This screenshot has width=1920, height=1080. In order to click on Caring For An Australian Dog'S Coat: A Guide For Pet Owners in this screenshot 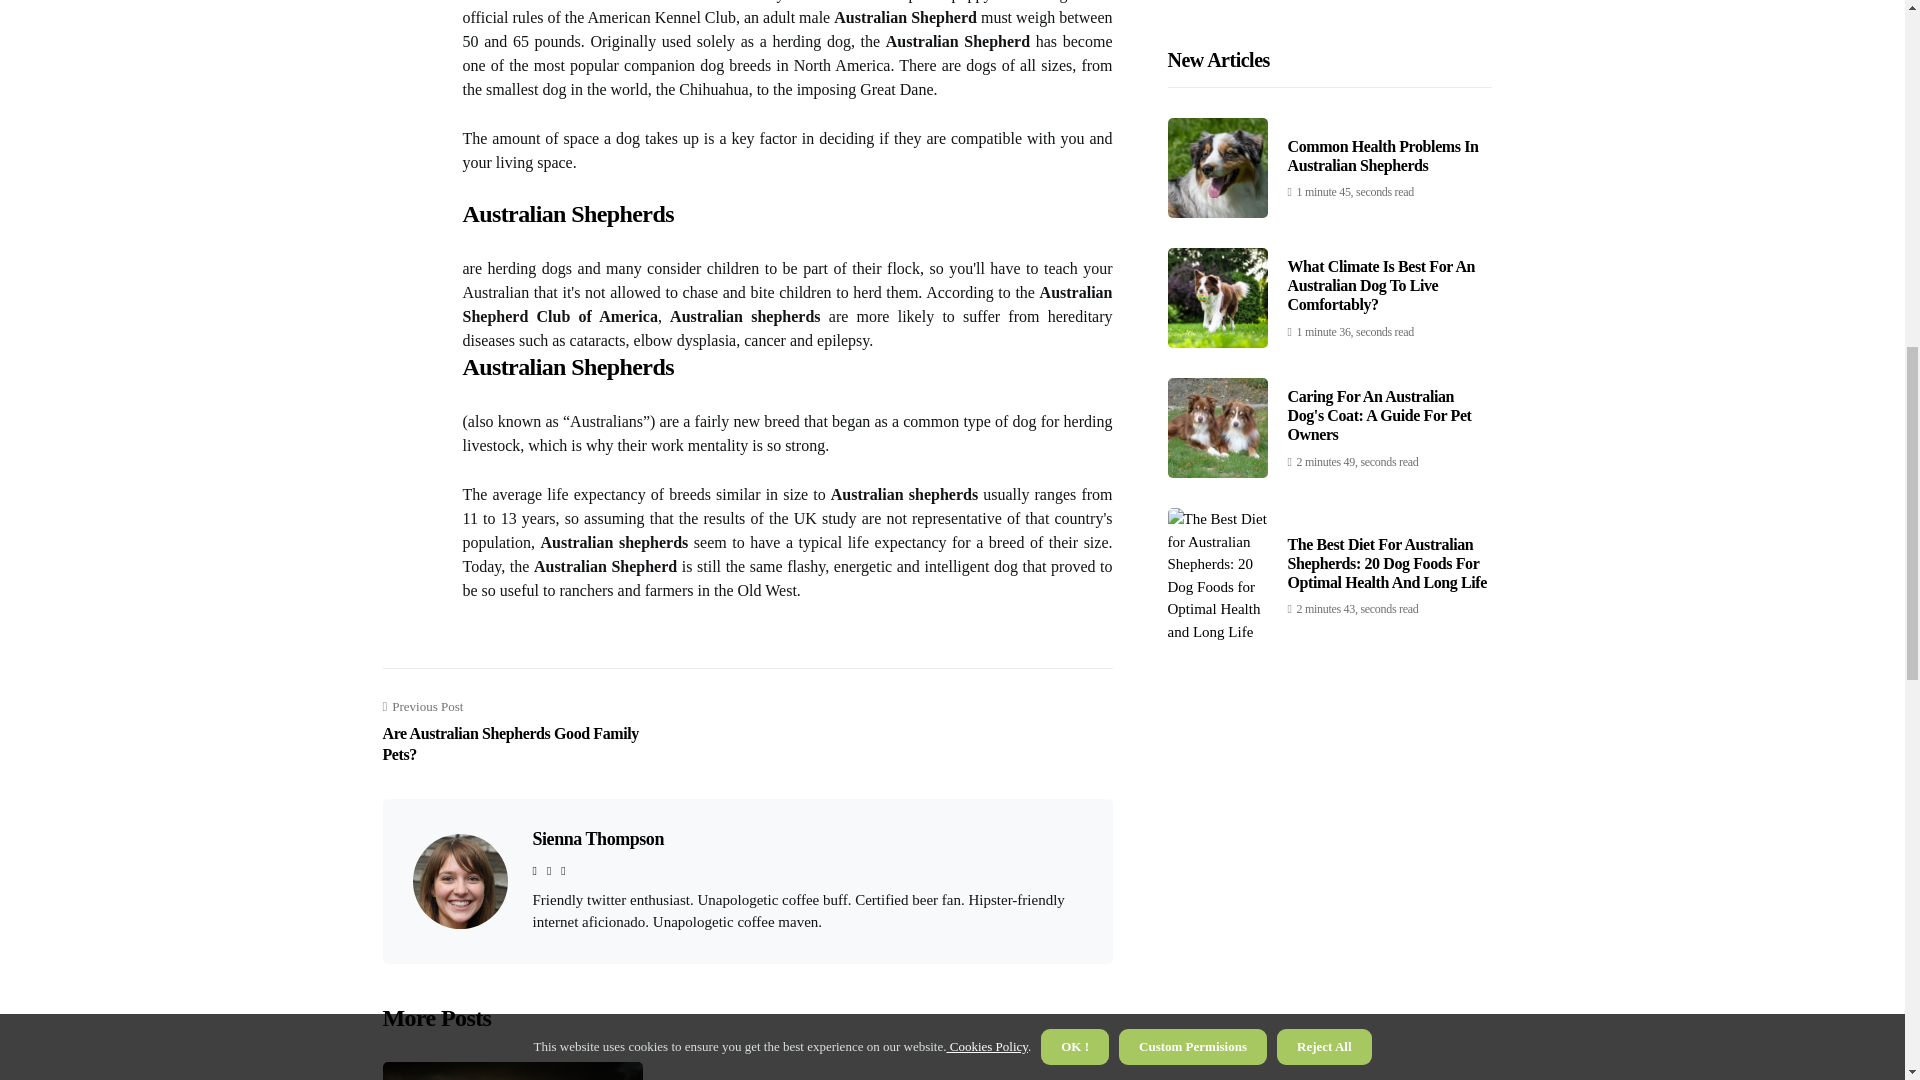, I will do `click(528, 731)`.